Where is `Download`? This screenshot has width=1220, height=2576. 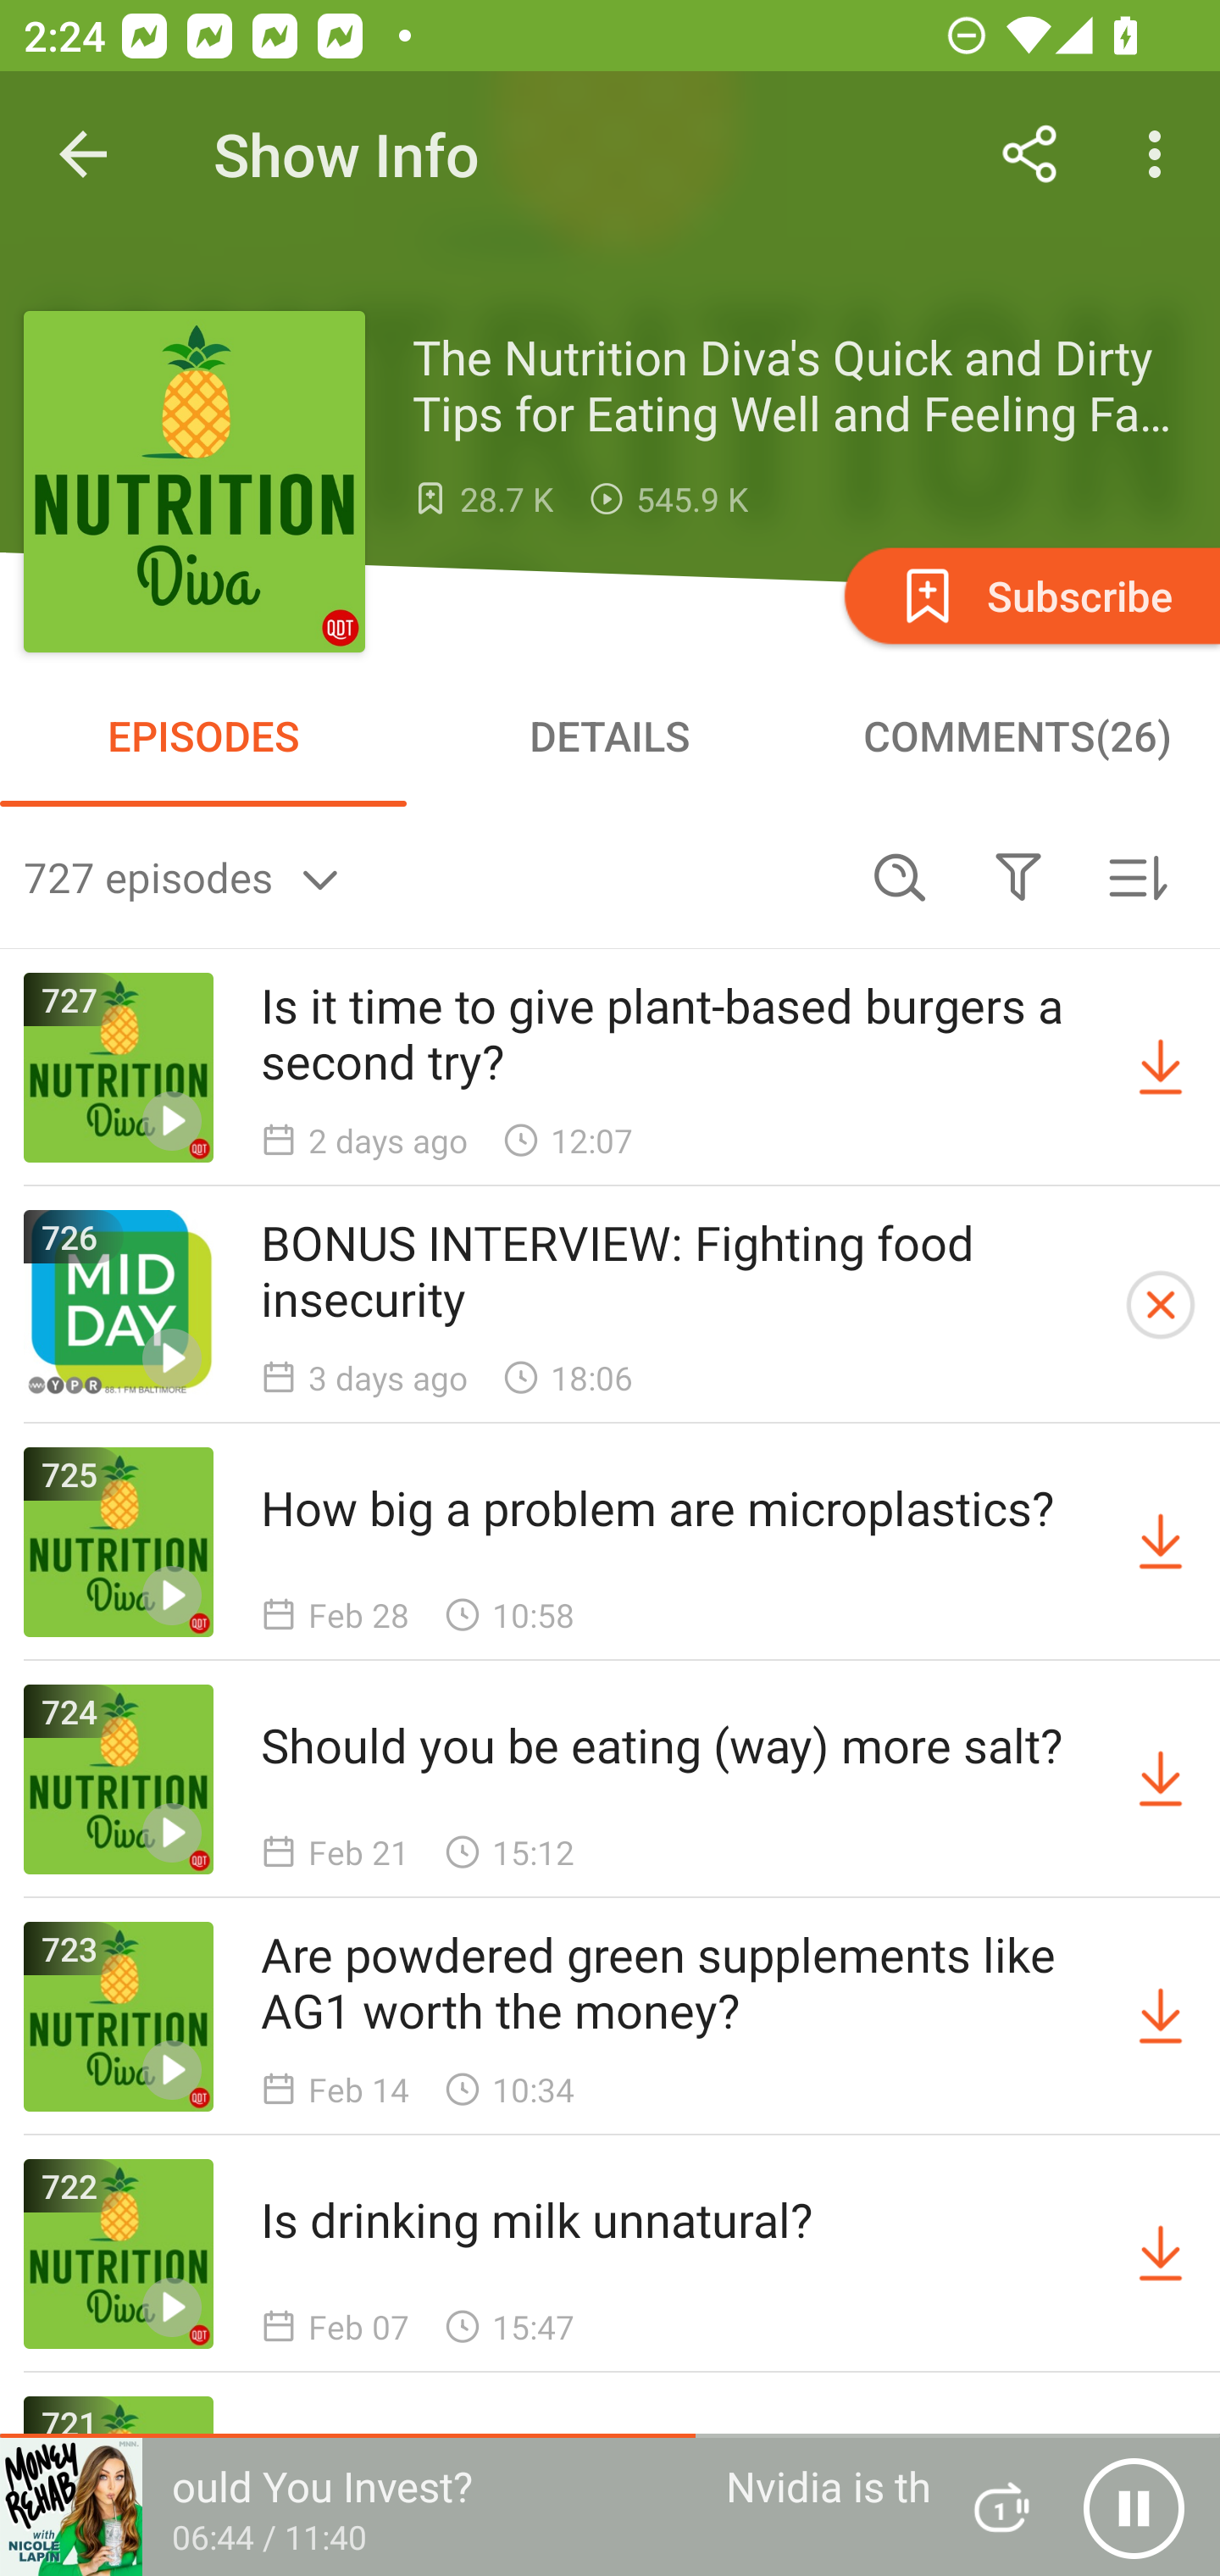 Download is located at coordinates (1161, 2254).